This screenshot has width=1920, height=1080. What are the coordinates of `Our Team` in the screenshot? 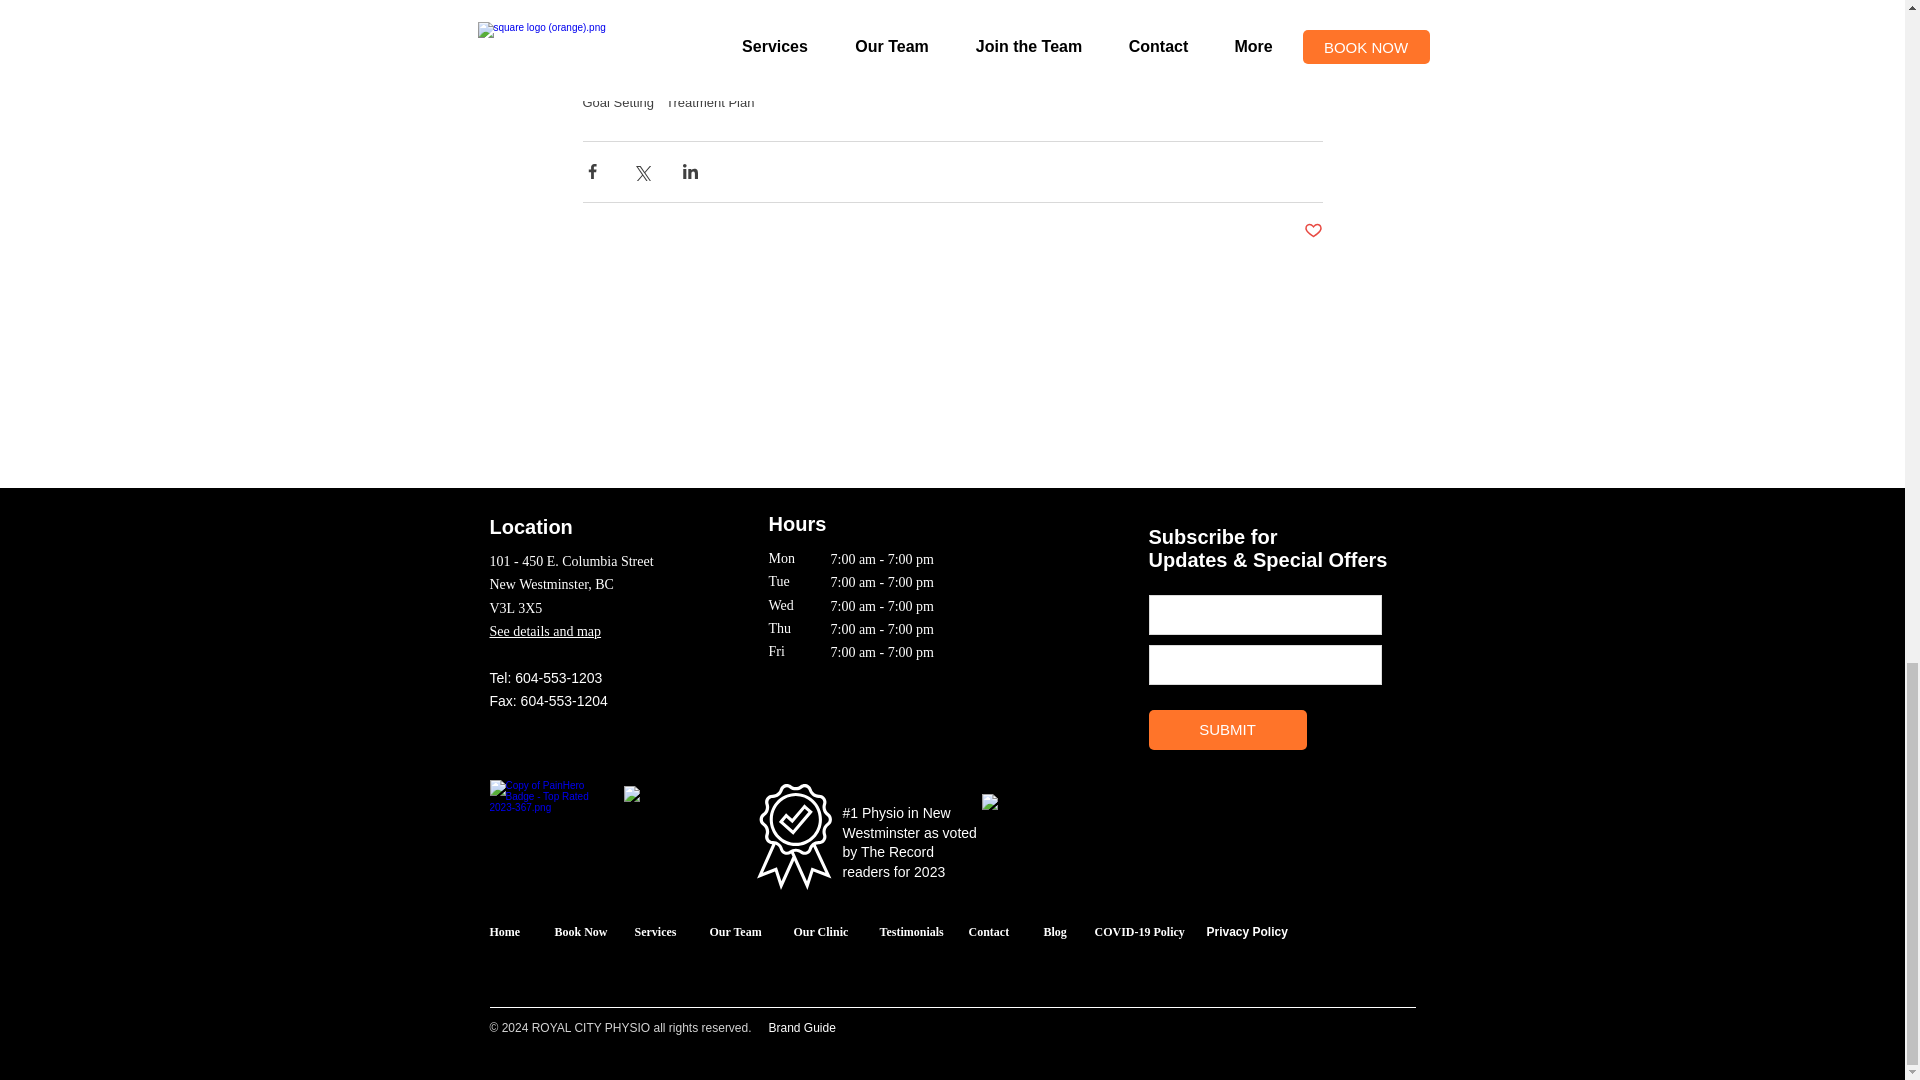 It's located at (736, 930).